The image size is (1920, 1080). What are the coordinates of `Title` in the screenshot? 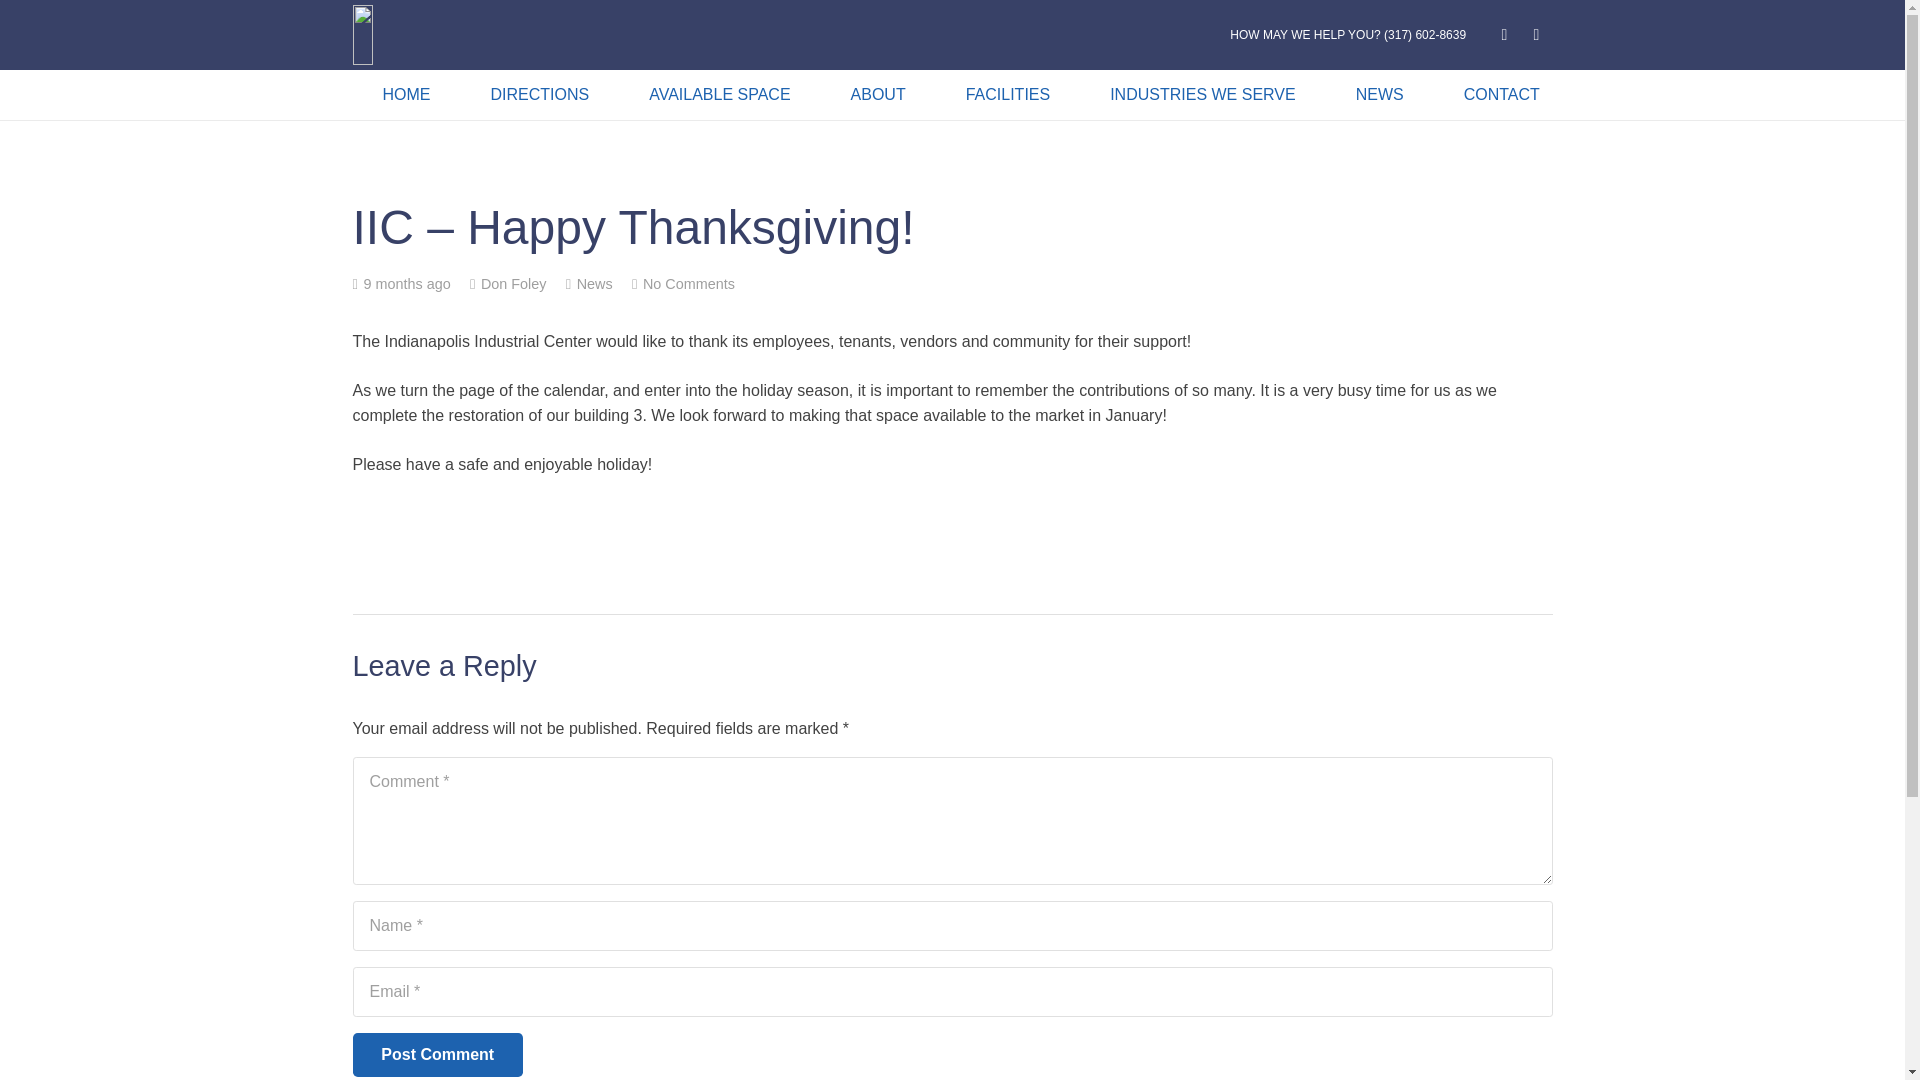 It's located at (1504, 34).